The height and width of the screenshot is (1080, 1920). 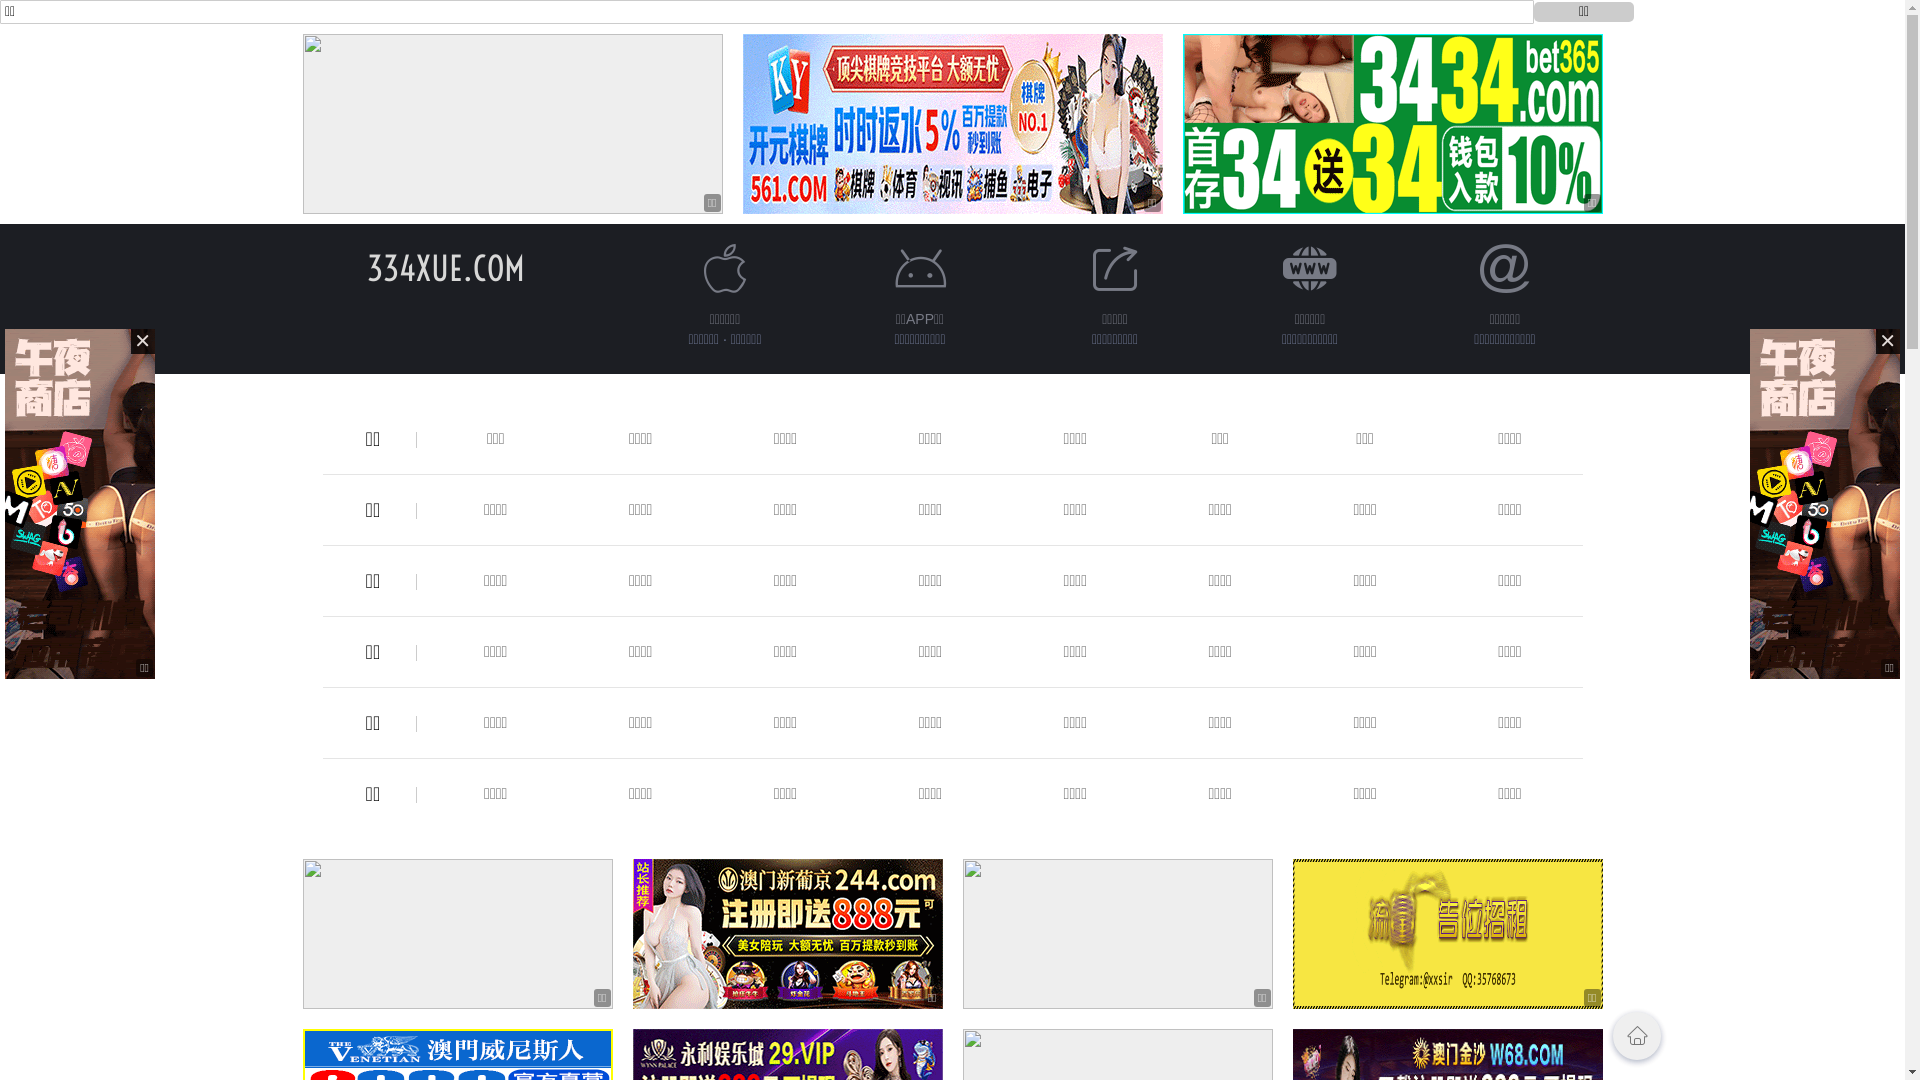 What do you see at coordinates (445, 268) in the screenshot?
I see `334XUE.COM` at bounding box center [445, 268].